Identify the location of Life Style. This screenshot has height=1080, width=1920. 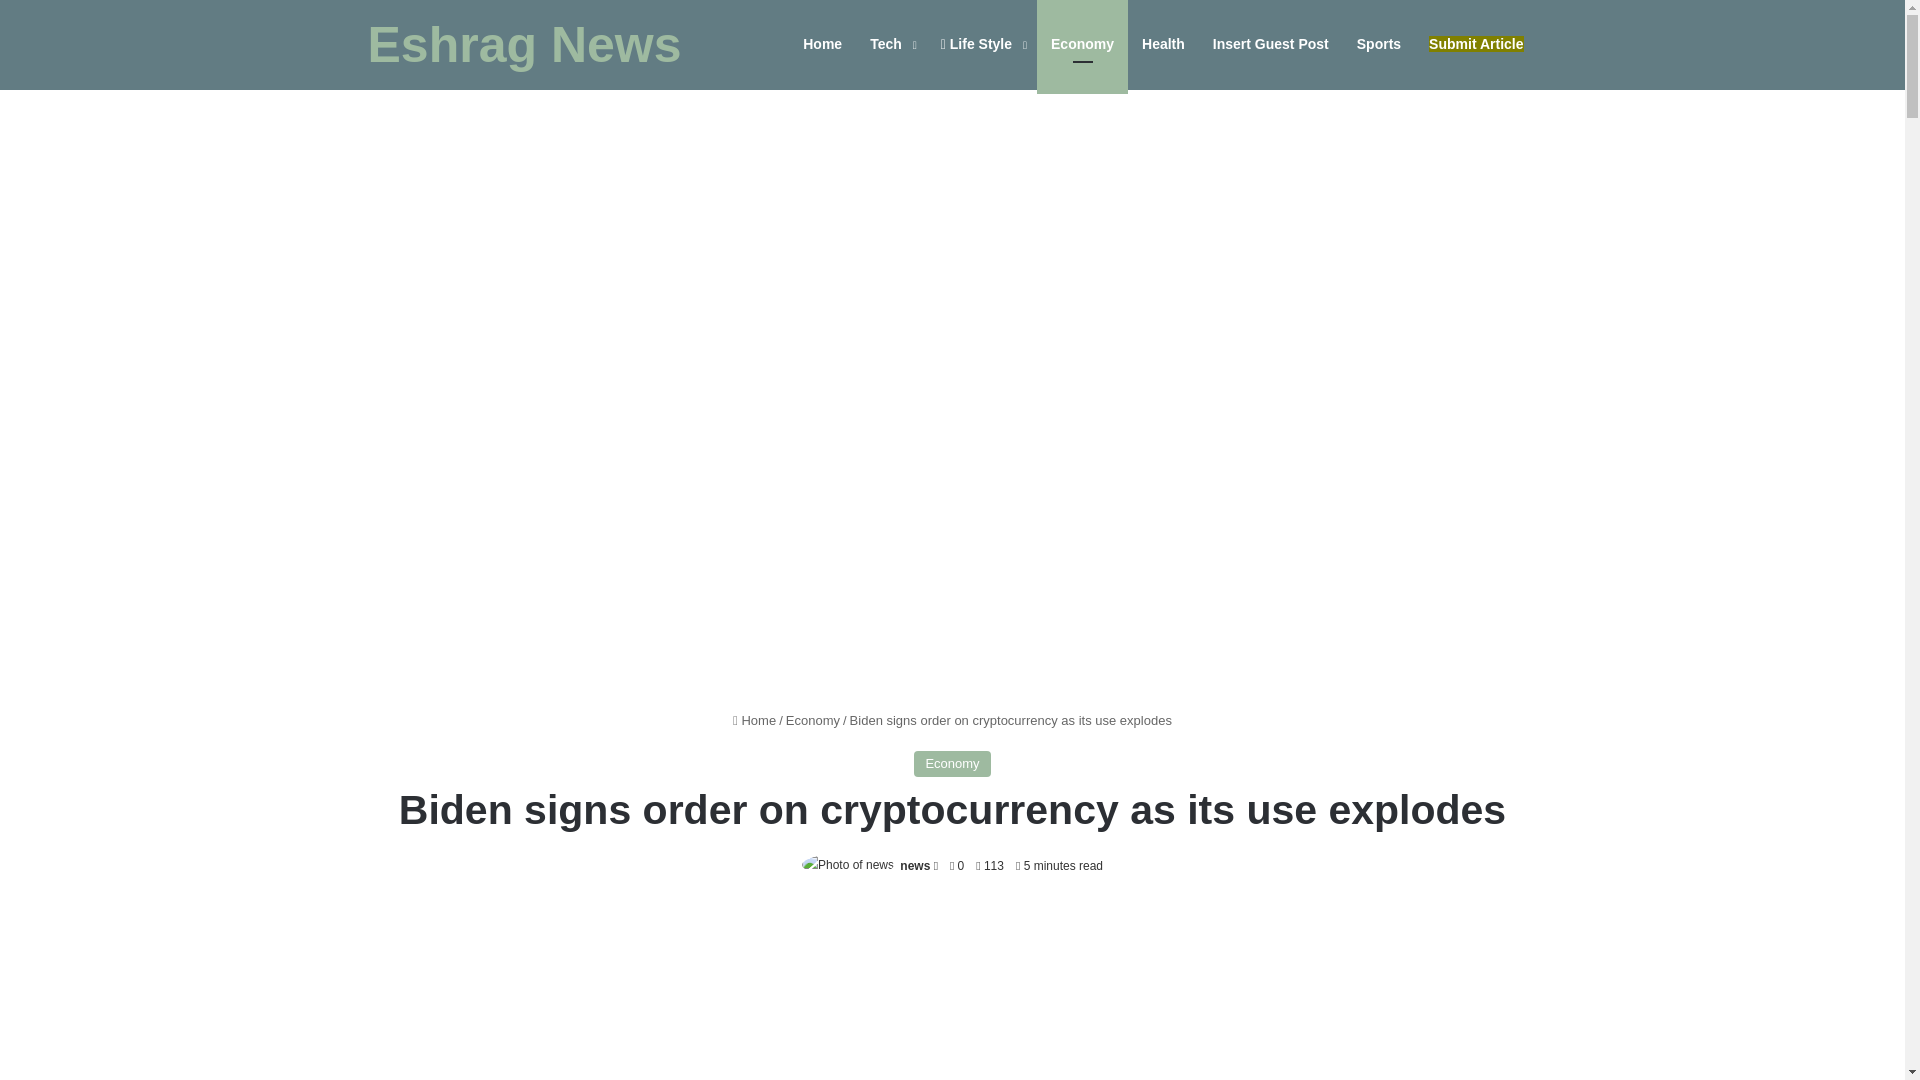
(982, 44).